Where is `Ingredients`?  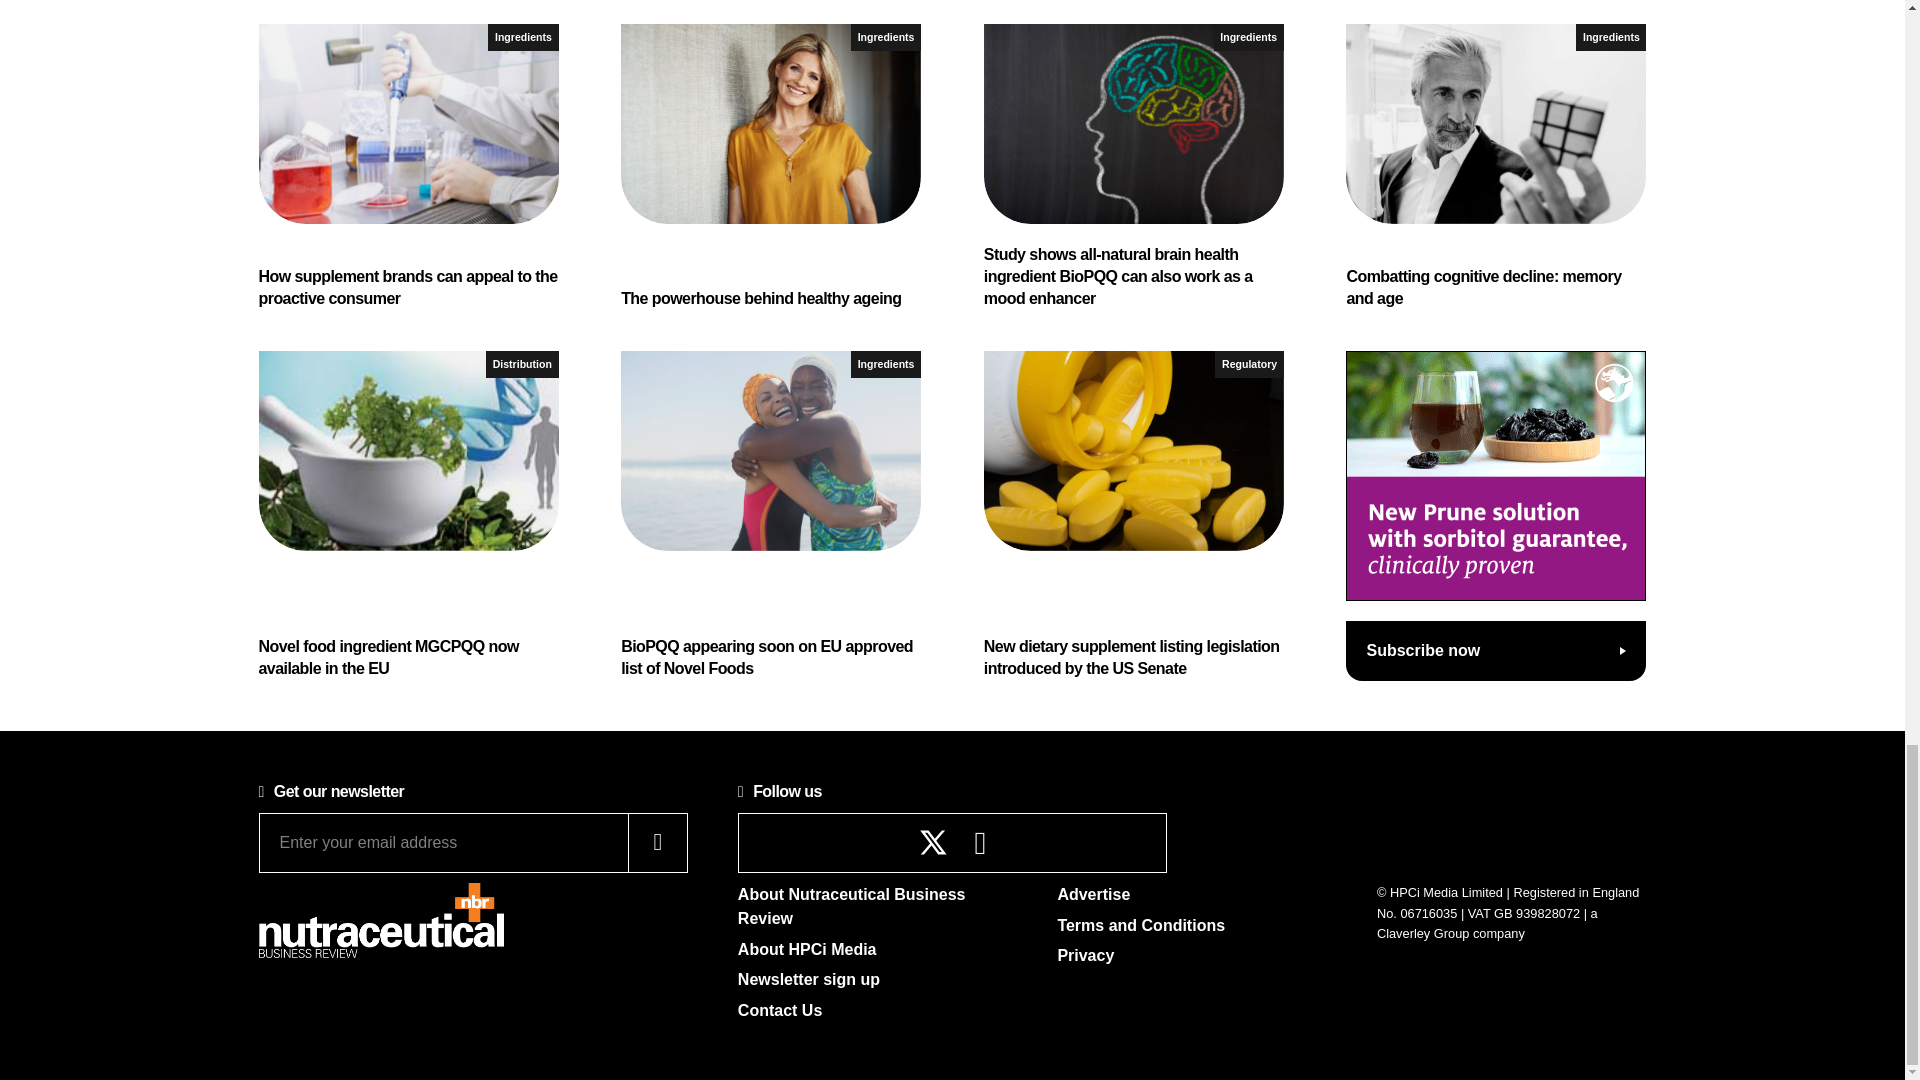 Ingredients is located at coordinates (522, 36).